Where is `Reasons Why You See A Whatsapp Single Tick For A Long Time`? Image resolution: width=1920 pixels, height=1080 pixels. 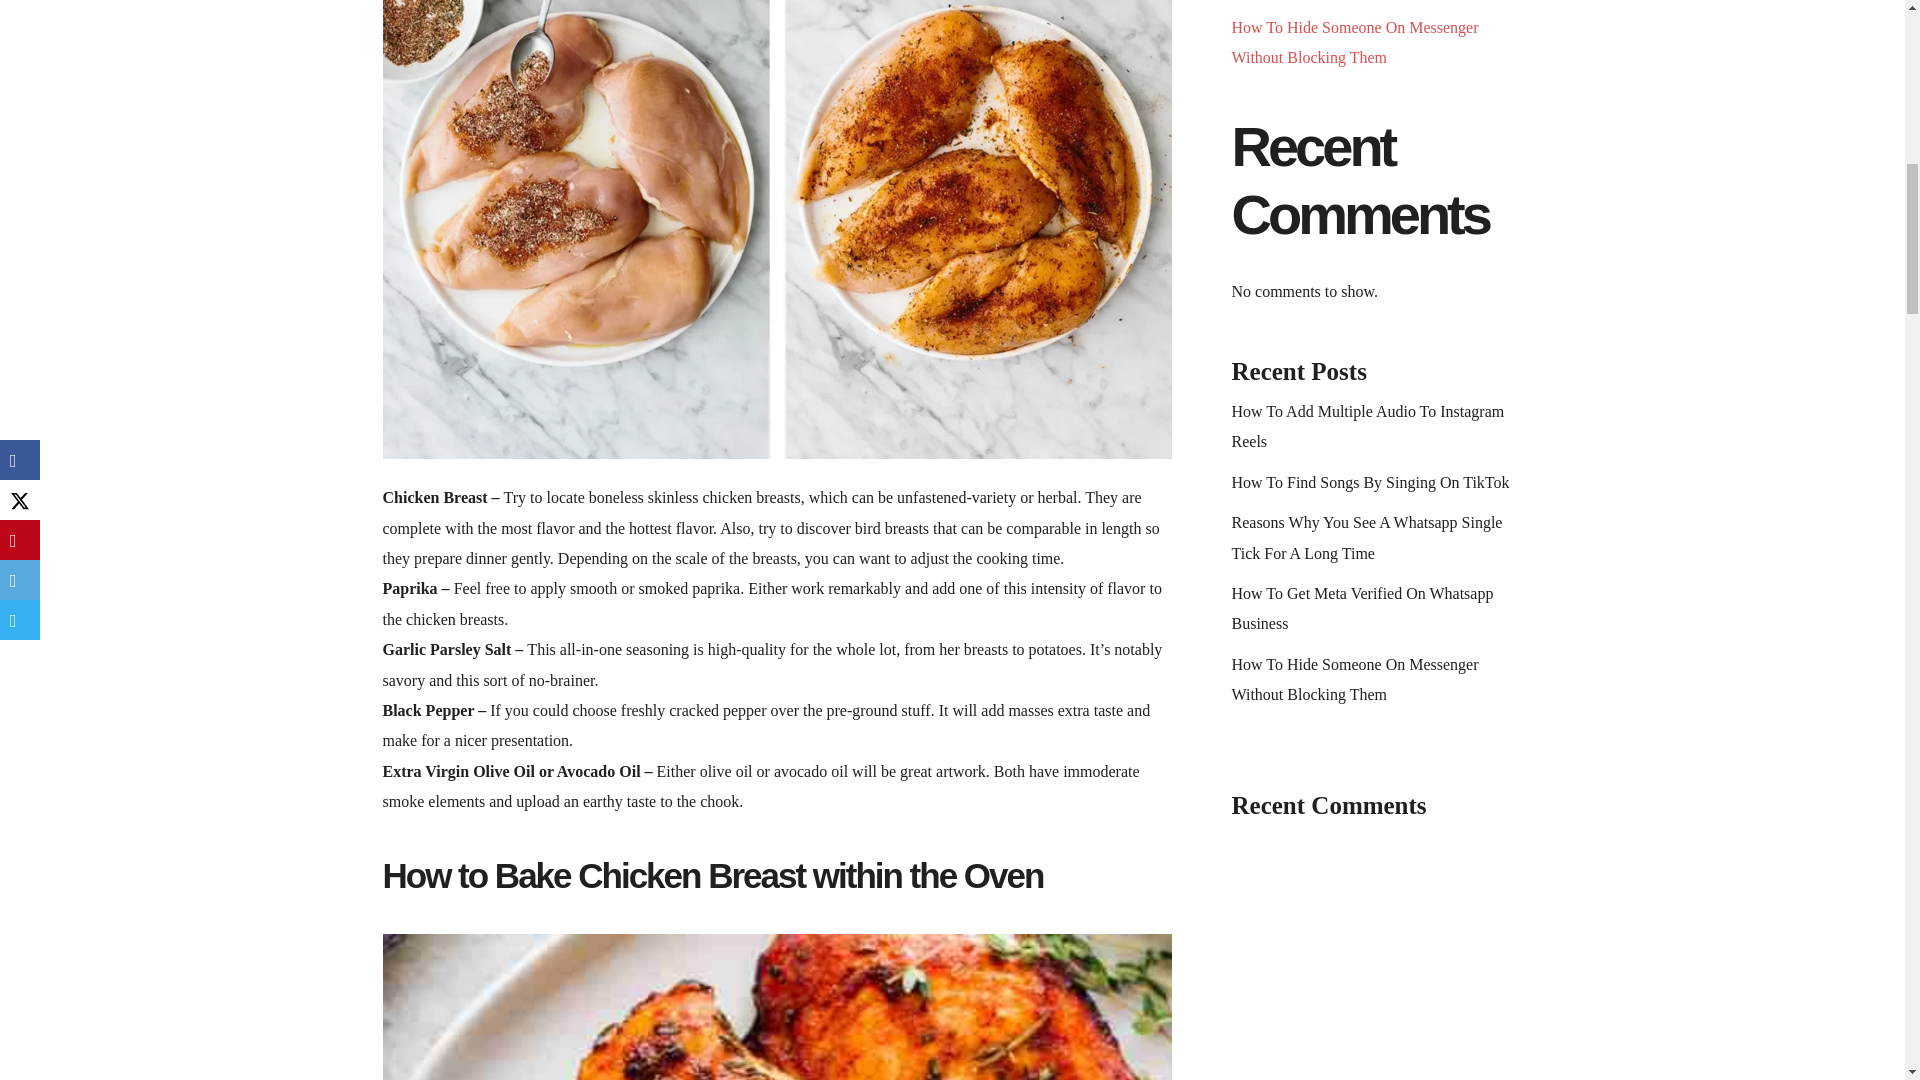 Reasons Why You See A Whatsapp Single Tick For A Long Time is located at coordinates (1368, 537).